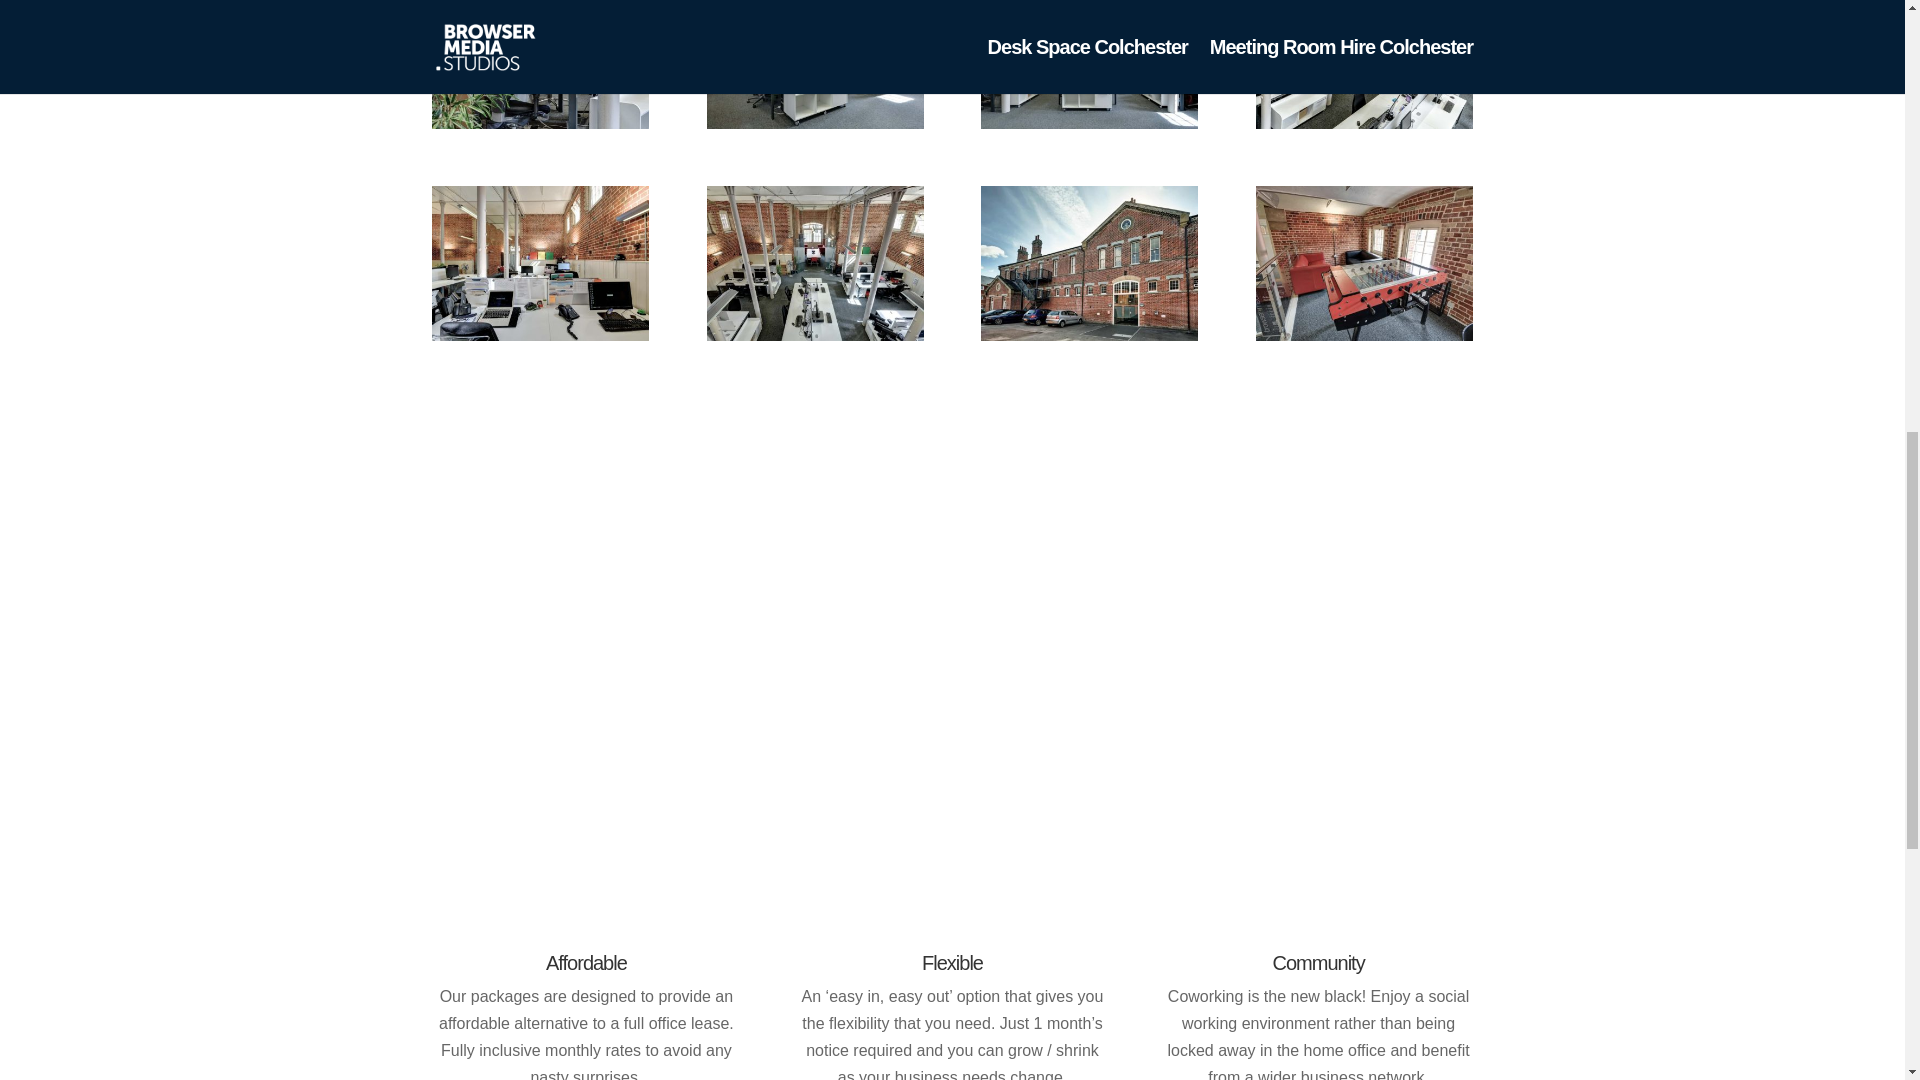 The width and height of the screenshot is (1920, 1080). Describe the element at coordinates (540, 336) in the screenshot. I see `Browser Media Studios Desk Space` at that location.